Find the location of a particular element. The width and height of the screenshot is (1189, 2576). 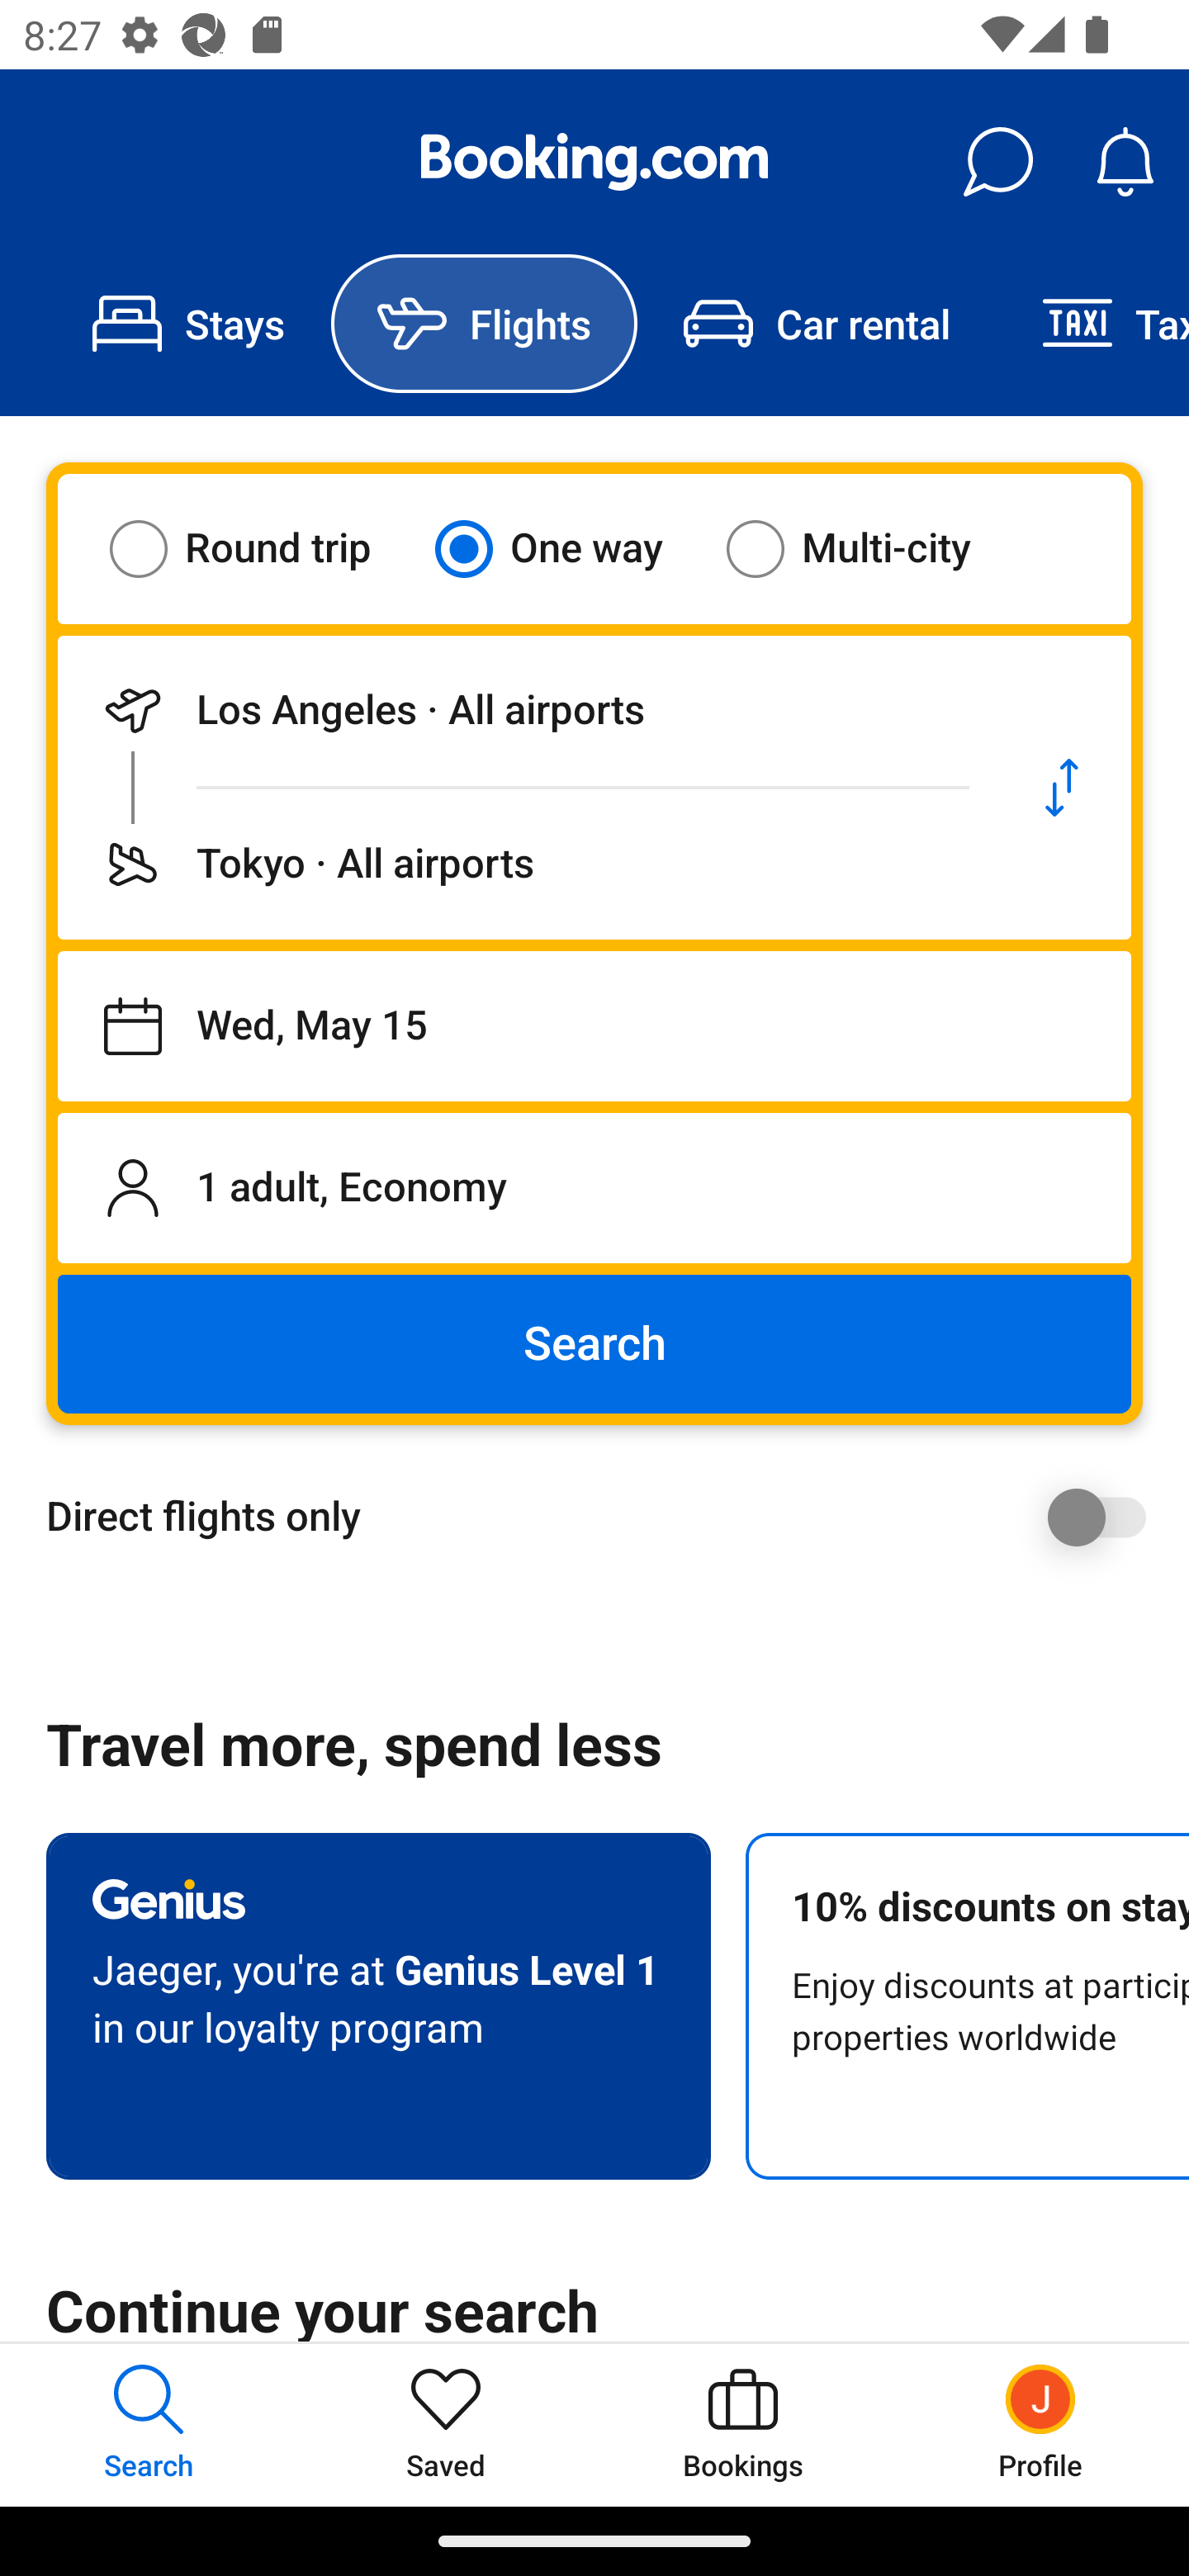

Departing from Los Angeles · All airports is located at coordinates (525, 710).